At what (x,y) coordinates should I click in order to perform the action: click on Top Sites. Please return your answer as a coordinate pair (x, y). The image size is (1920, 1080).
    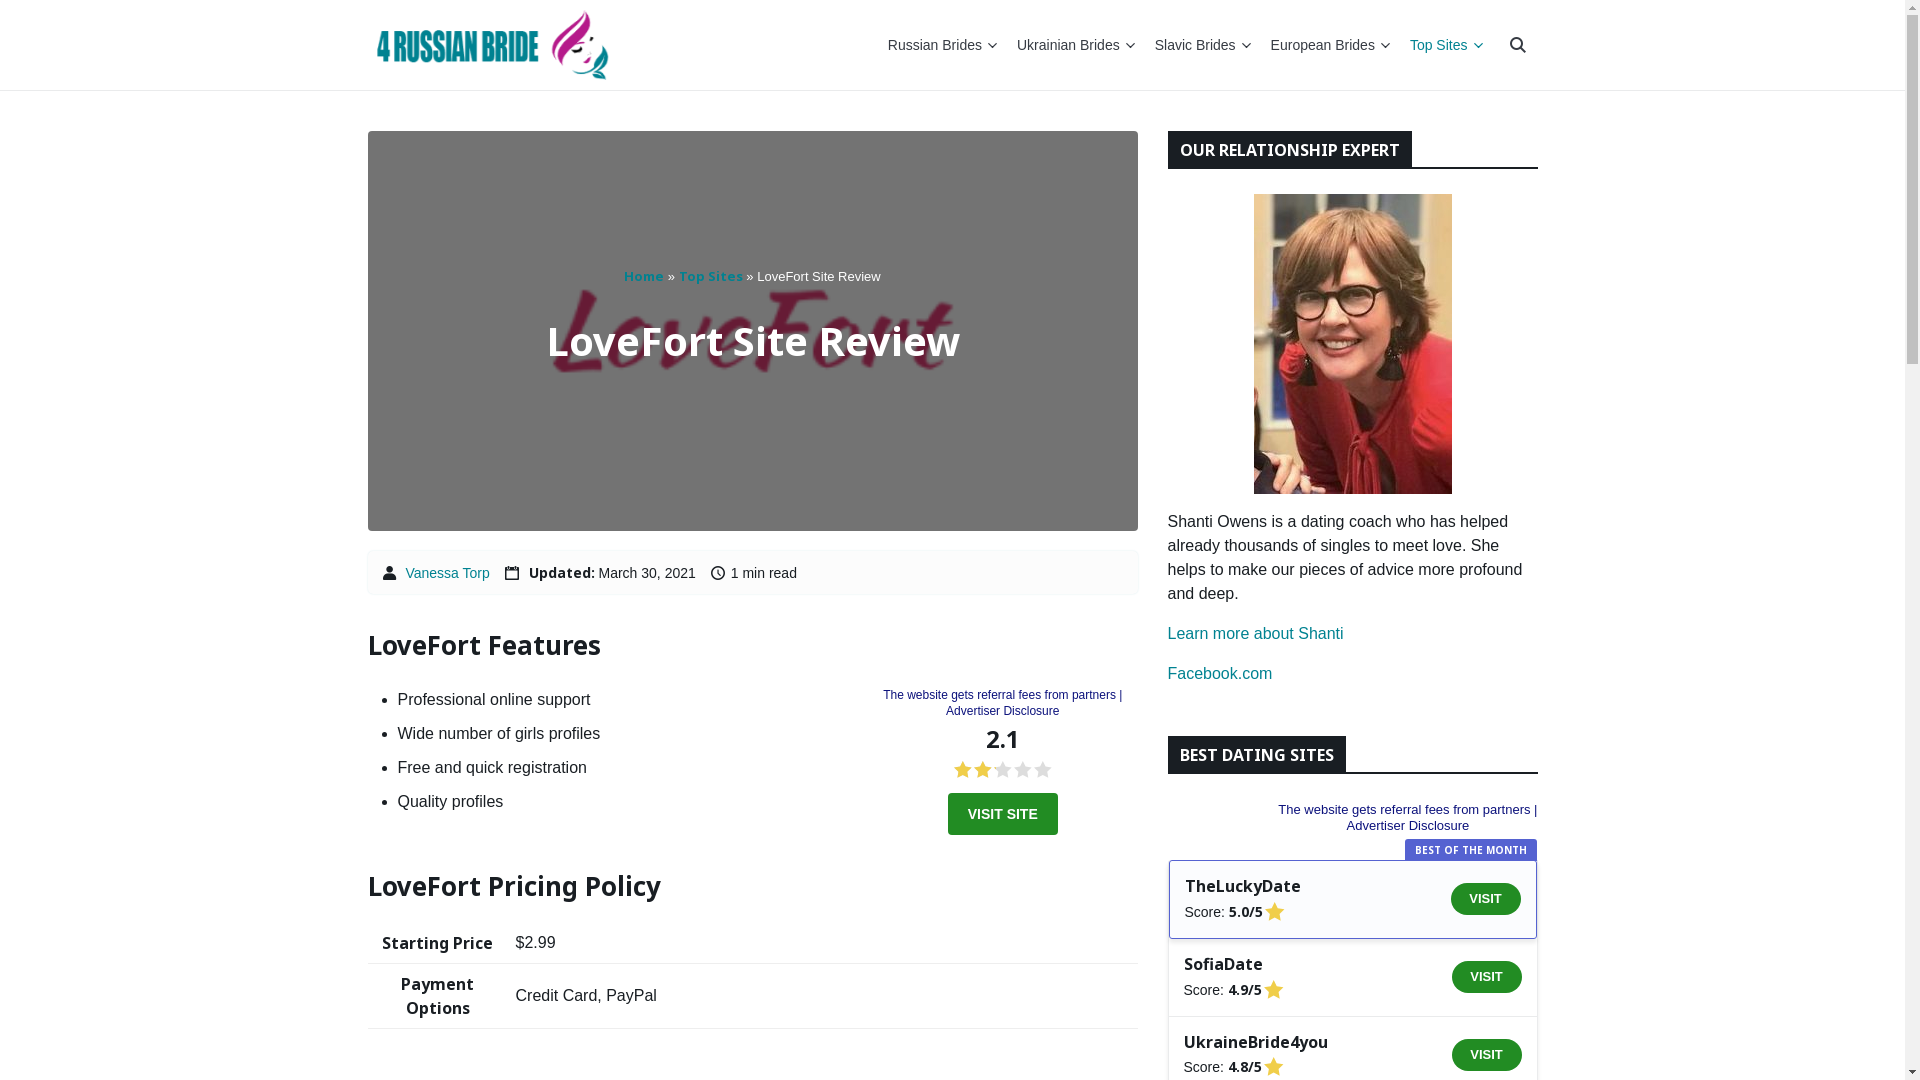
    Looking at the image, I should click on (1446, 45).